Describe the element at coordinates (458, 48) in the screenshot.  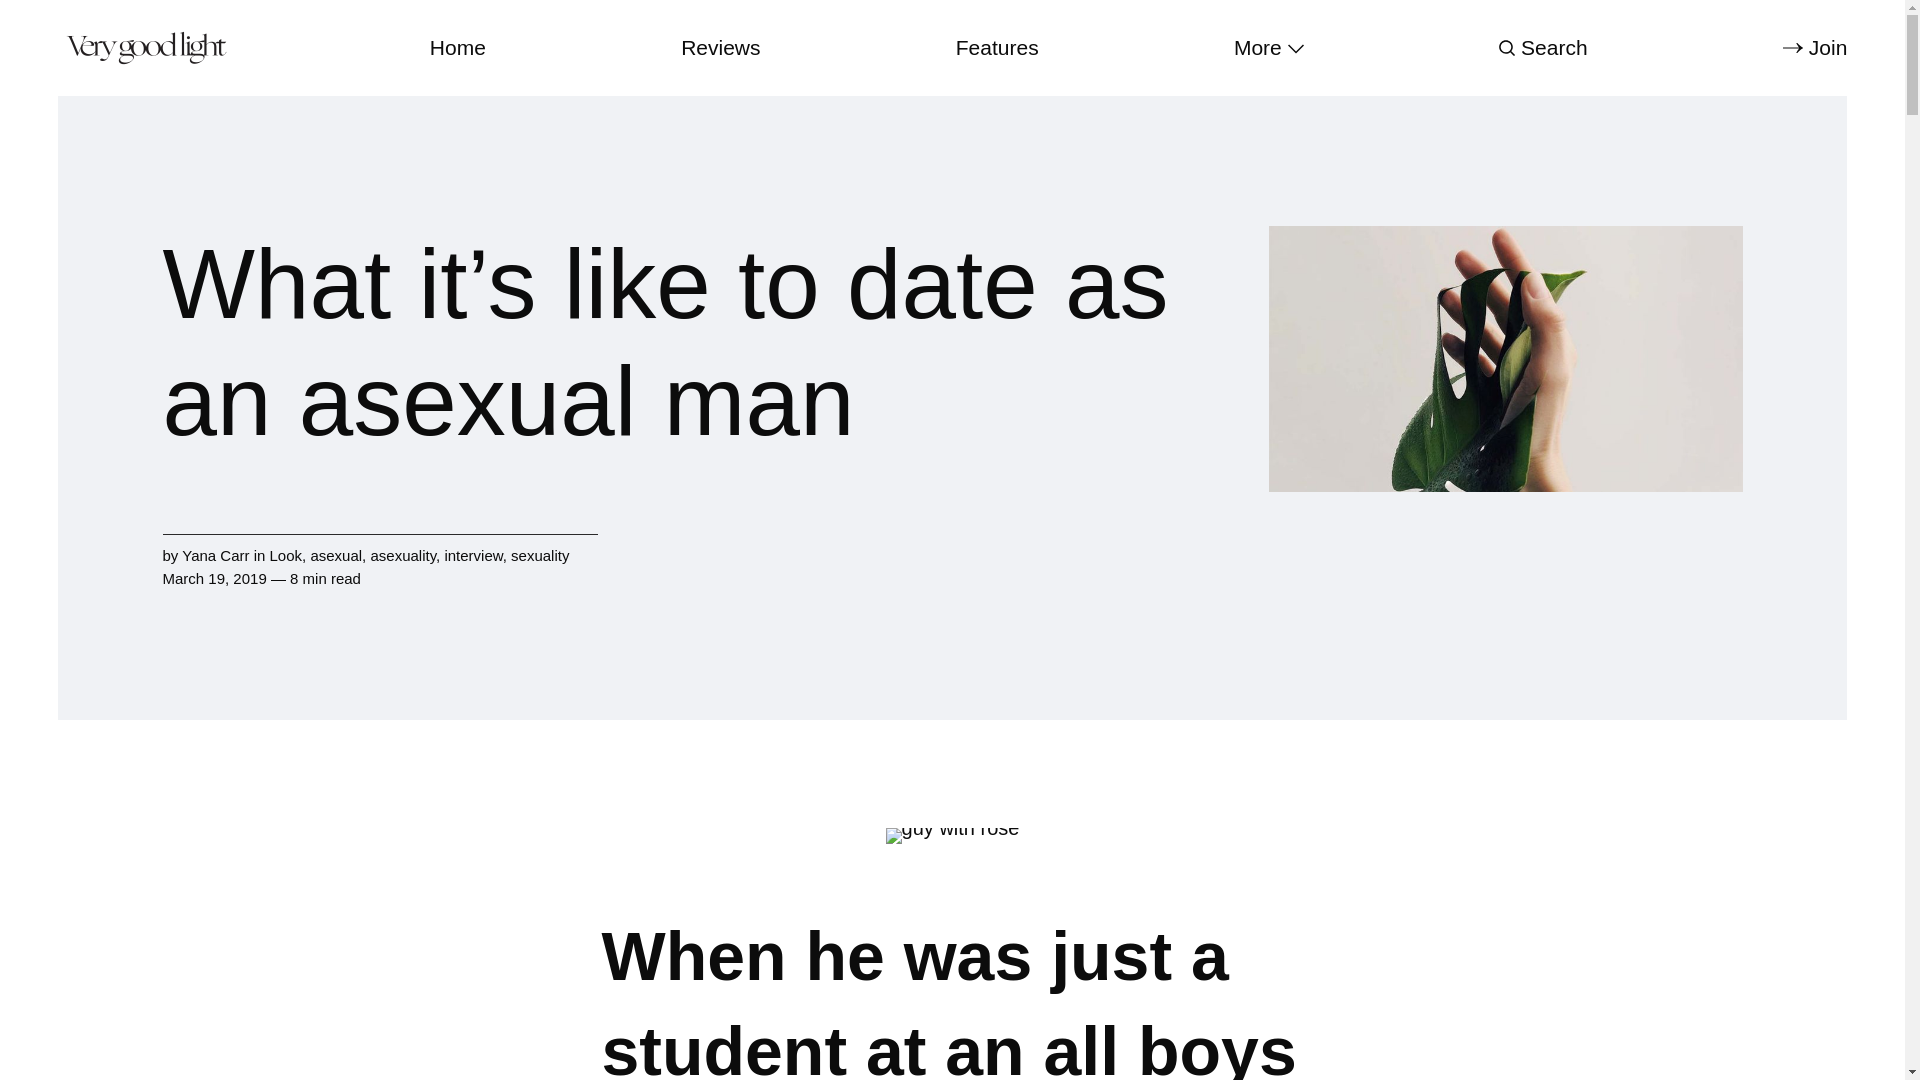
I see `Home` at that location.